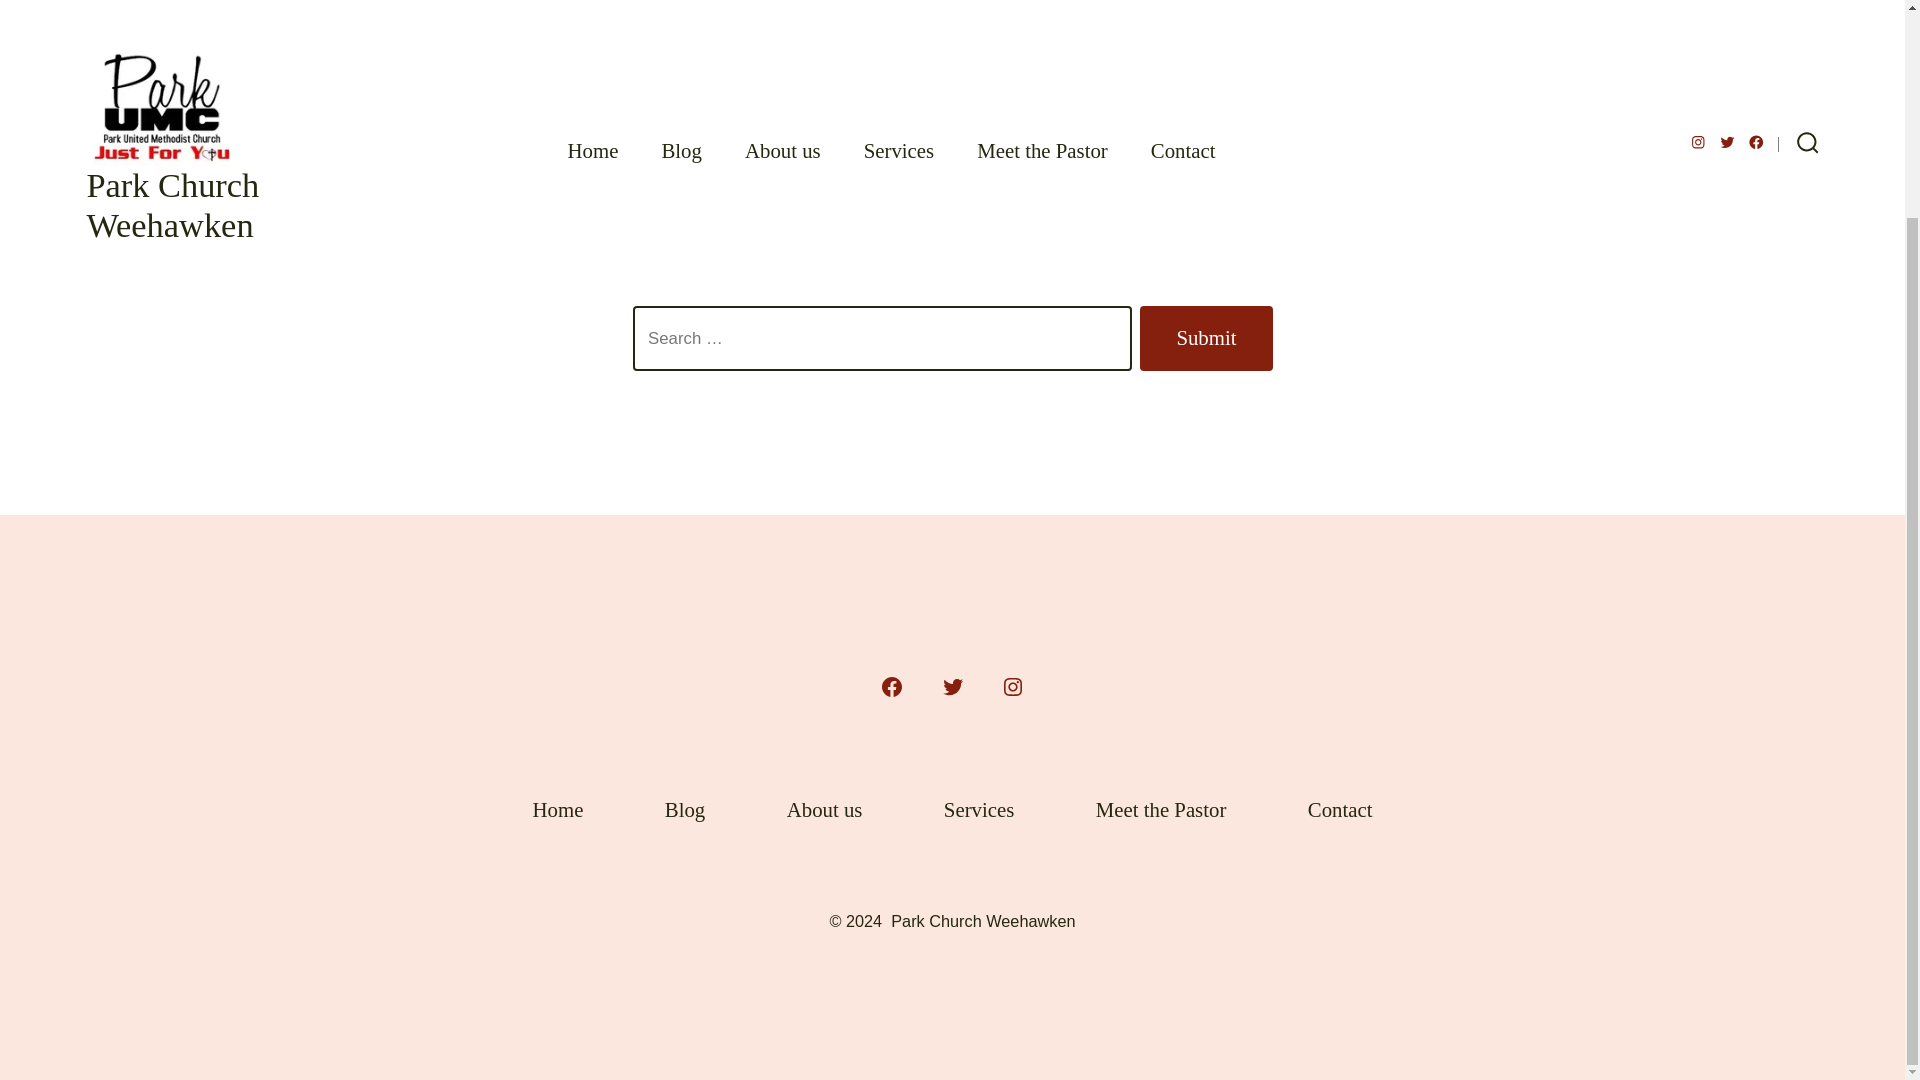  Describe the element at coordinates (892, 686) in the screenshot. I see `Open Facebook in a new tab` at that location.